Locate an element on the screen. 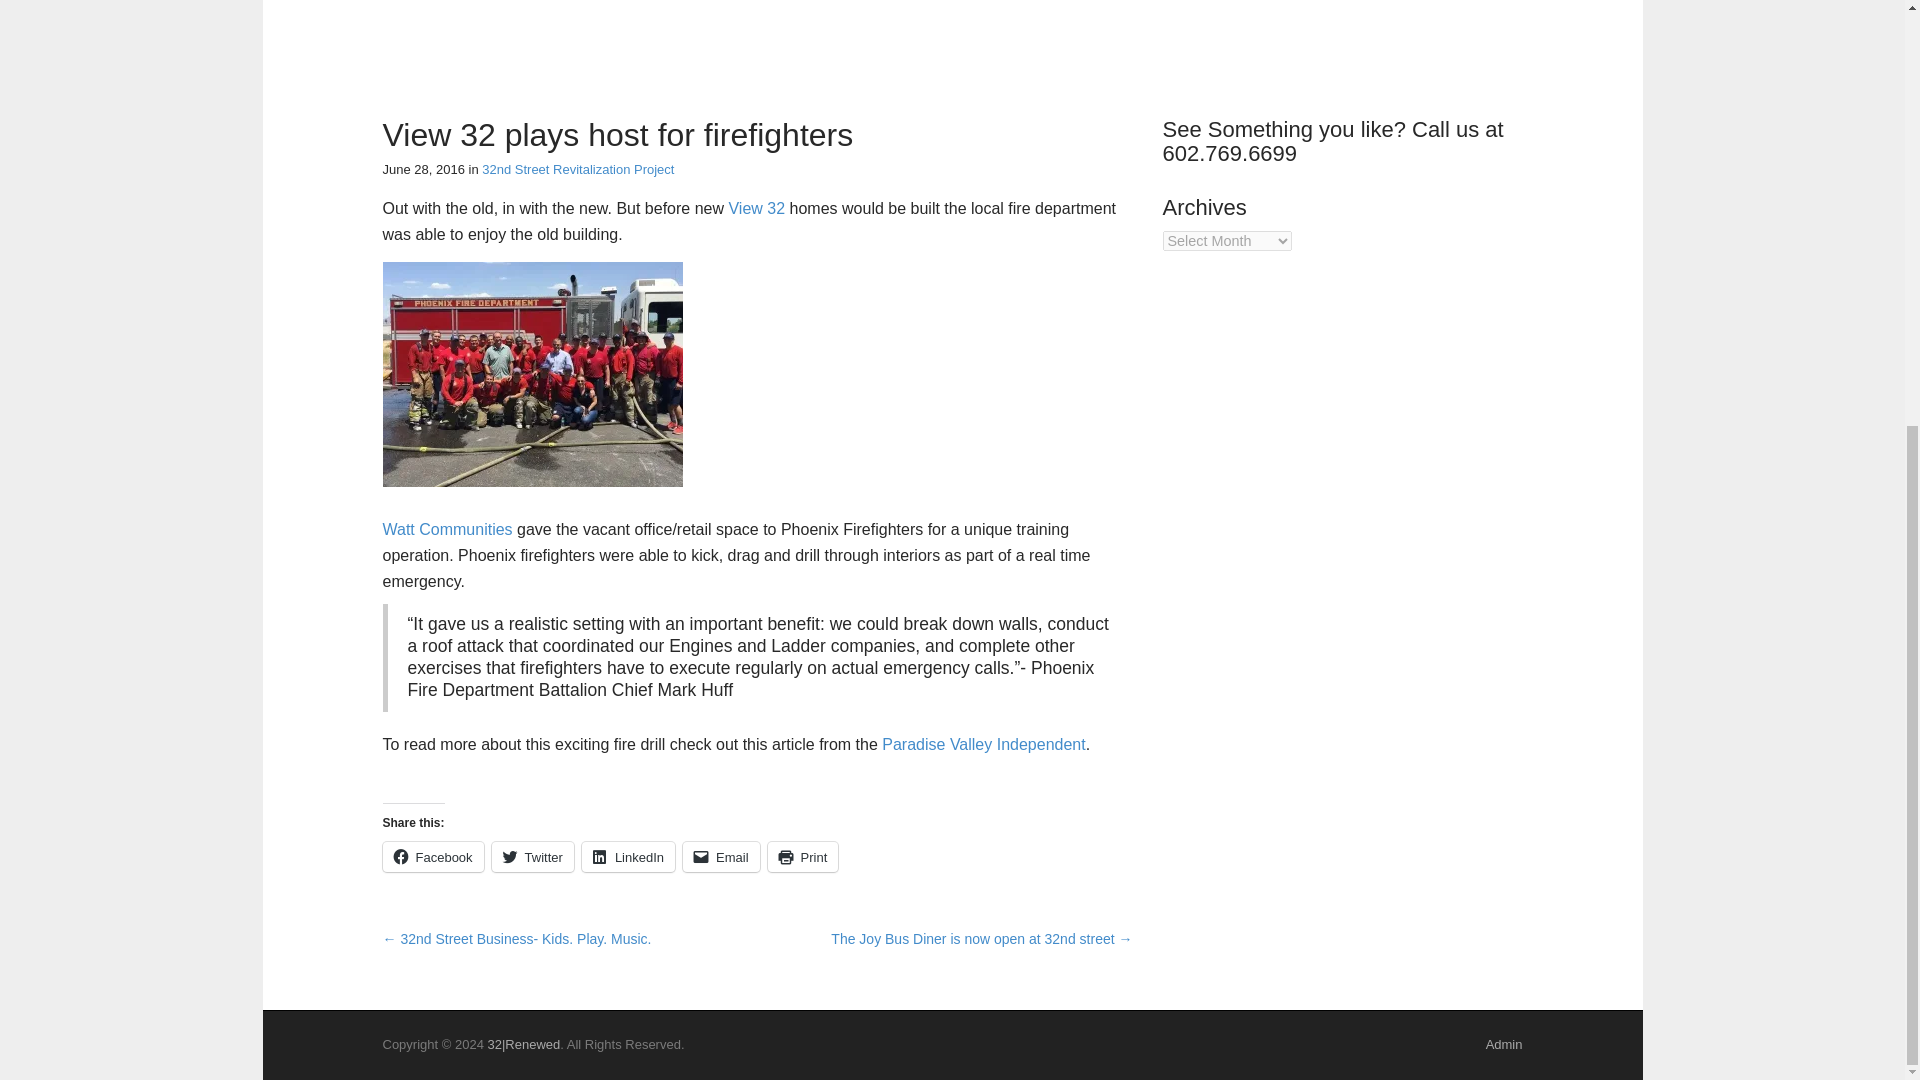 The image size is (1920, 1080). Click to share on Facebook is located at coordinates (432, 856).